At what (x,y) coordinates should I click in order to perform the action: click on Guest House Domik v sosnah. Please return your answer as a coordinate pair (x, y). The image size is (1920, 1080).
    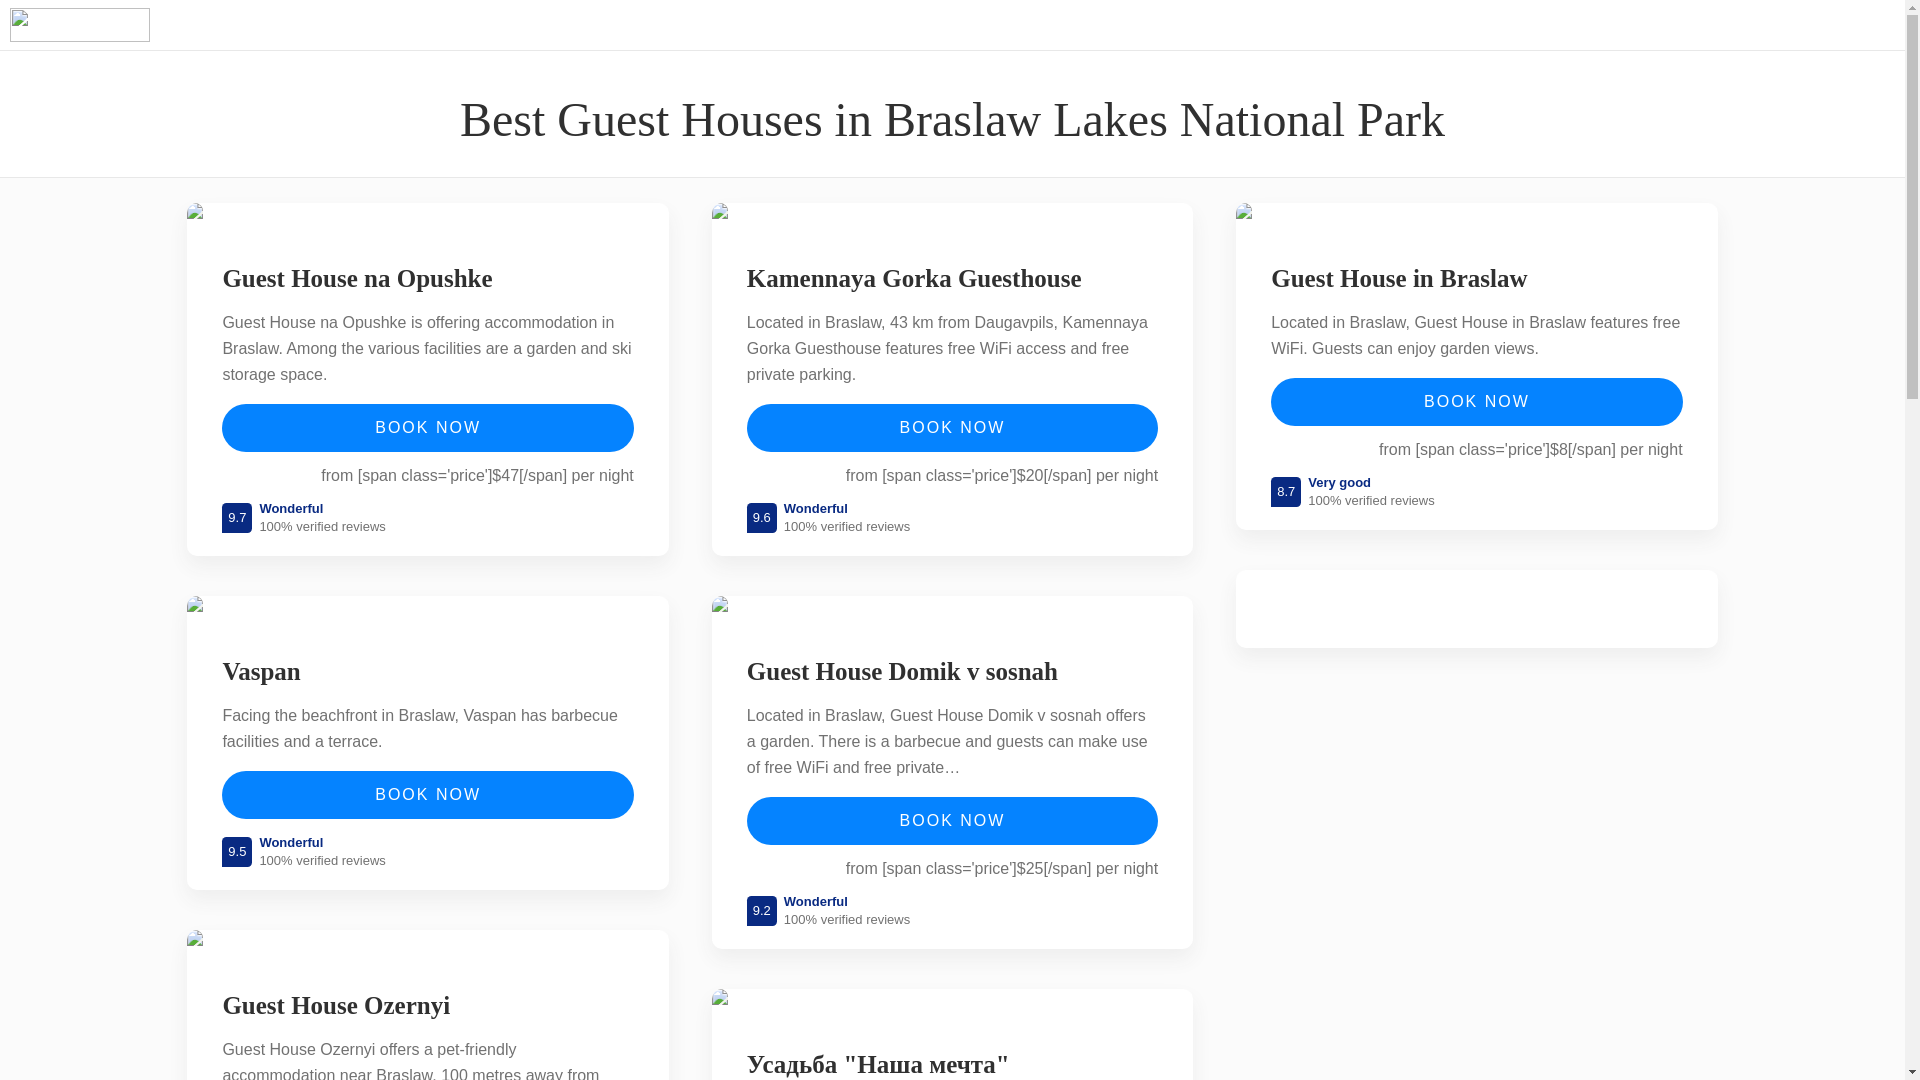
    Looking at the image, I should click on (902, 671).